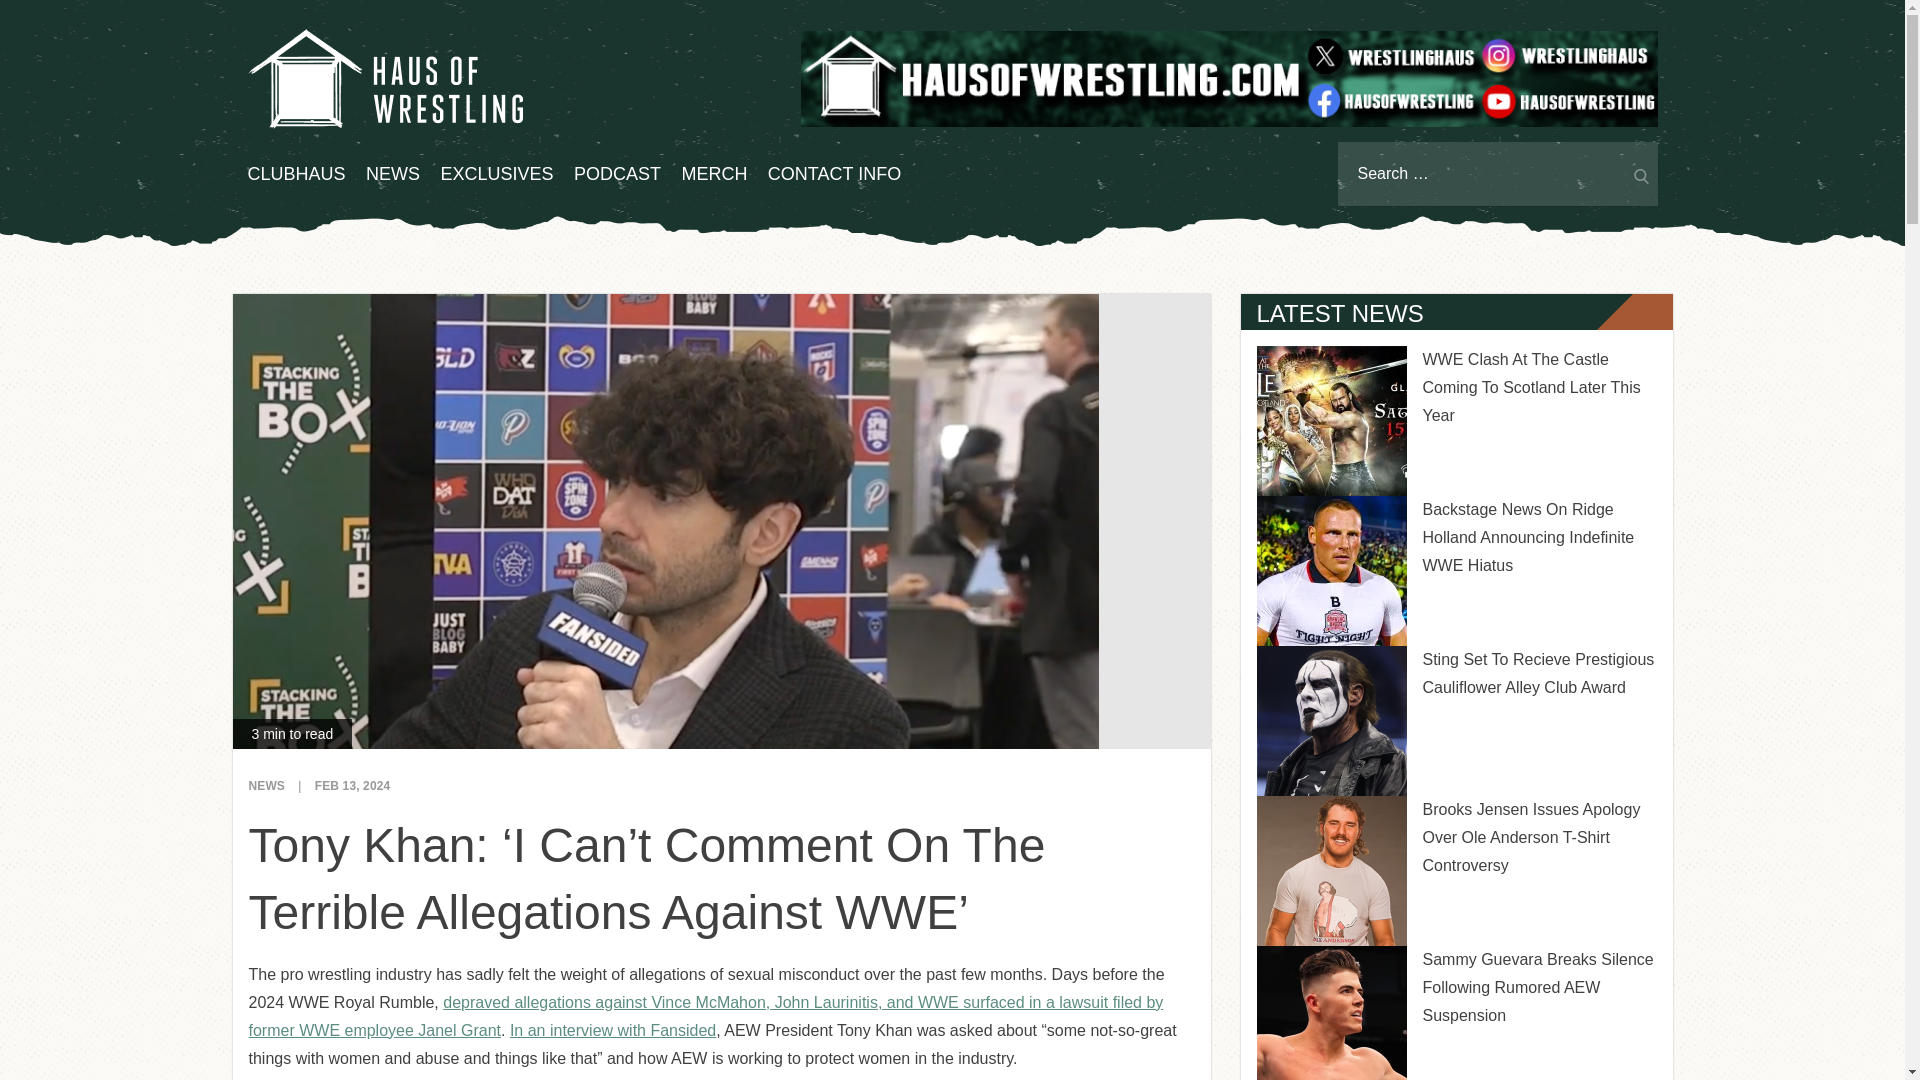  I want to click on NEWS, so click(393, 174).